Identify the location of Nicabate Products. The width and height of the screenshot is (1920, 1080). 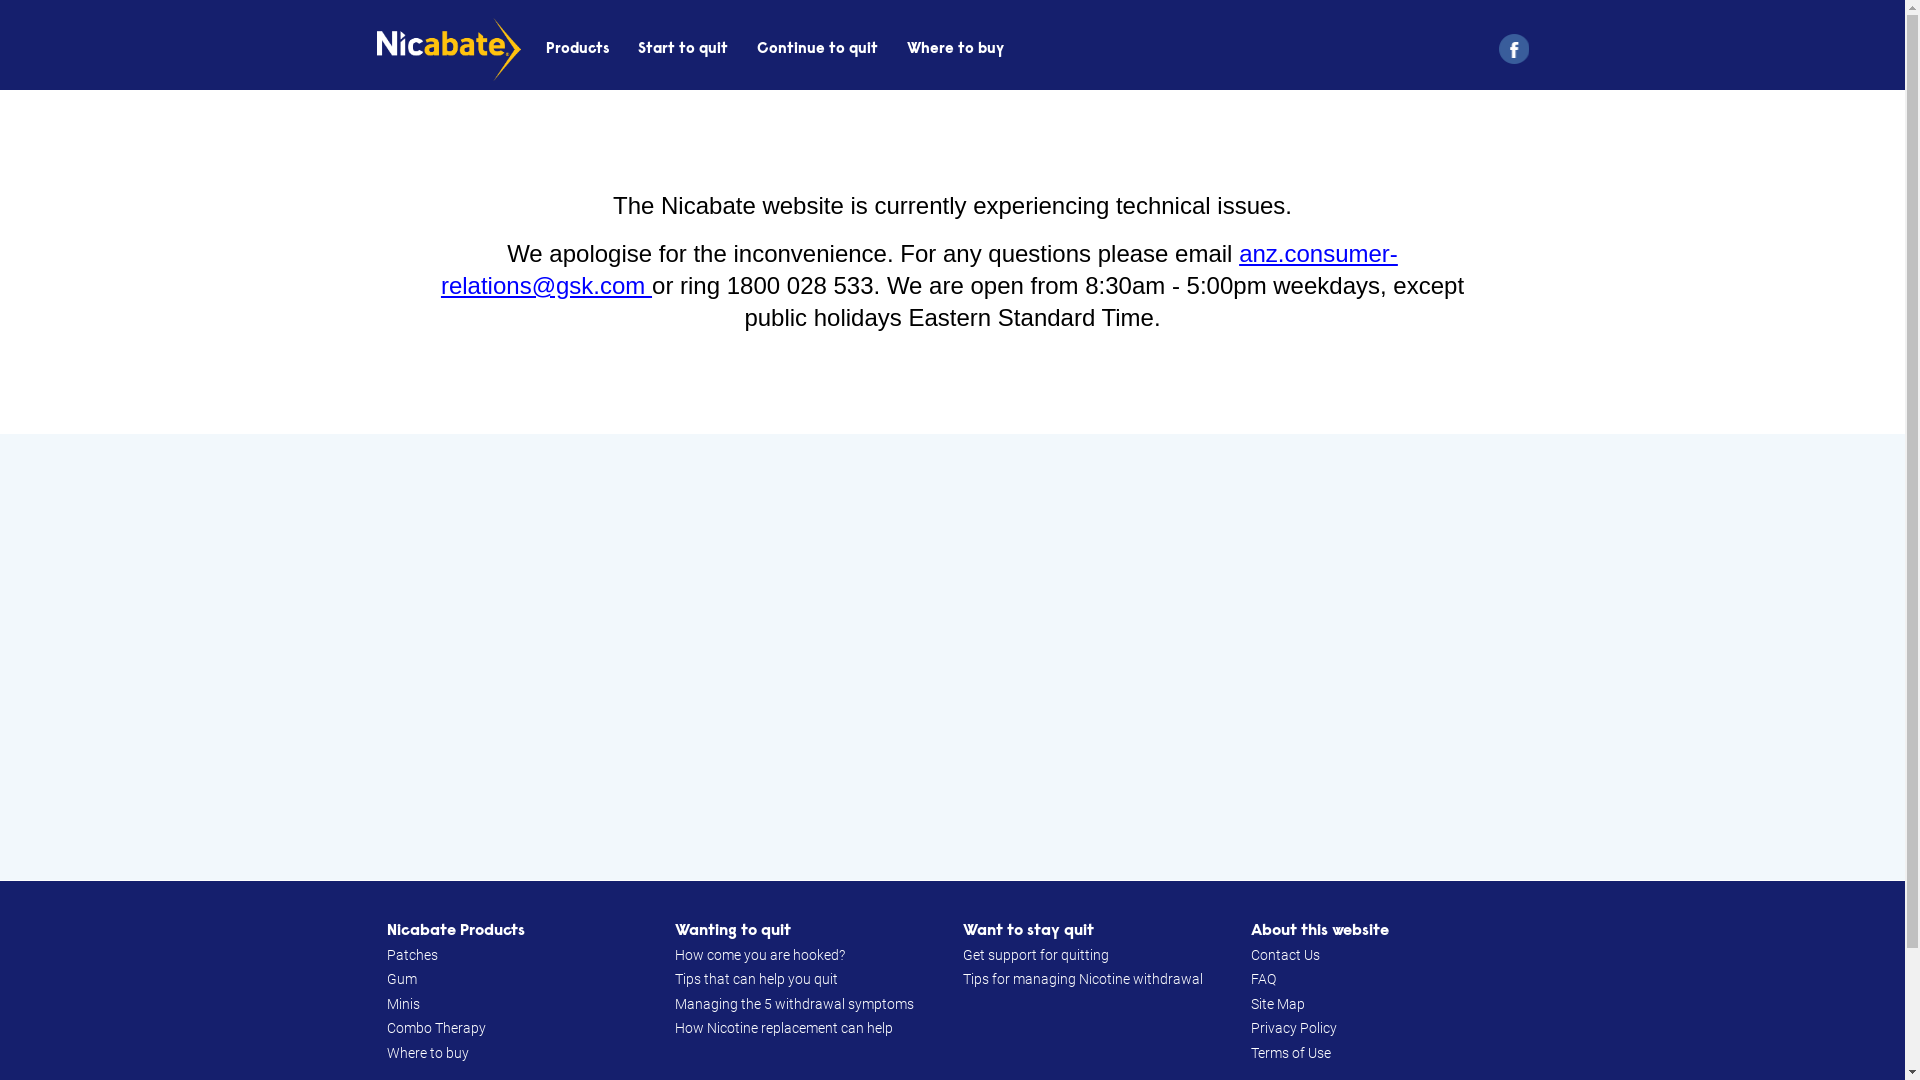
(455, 931).